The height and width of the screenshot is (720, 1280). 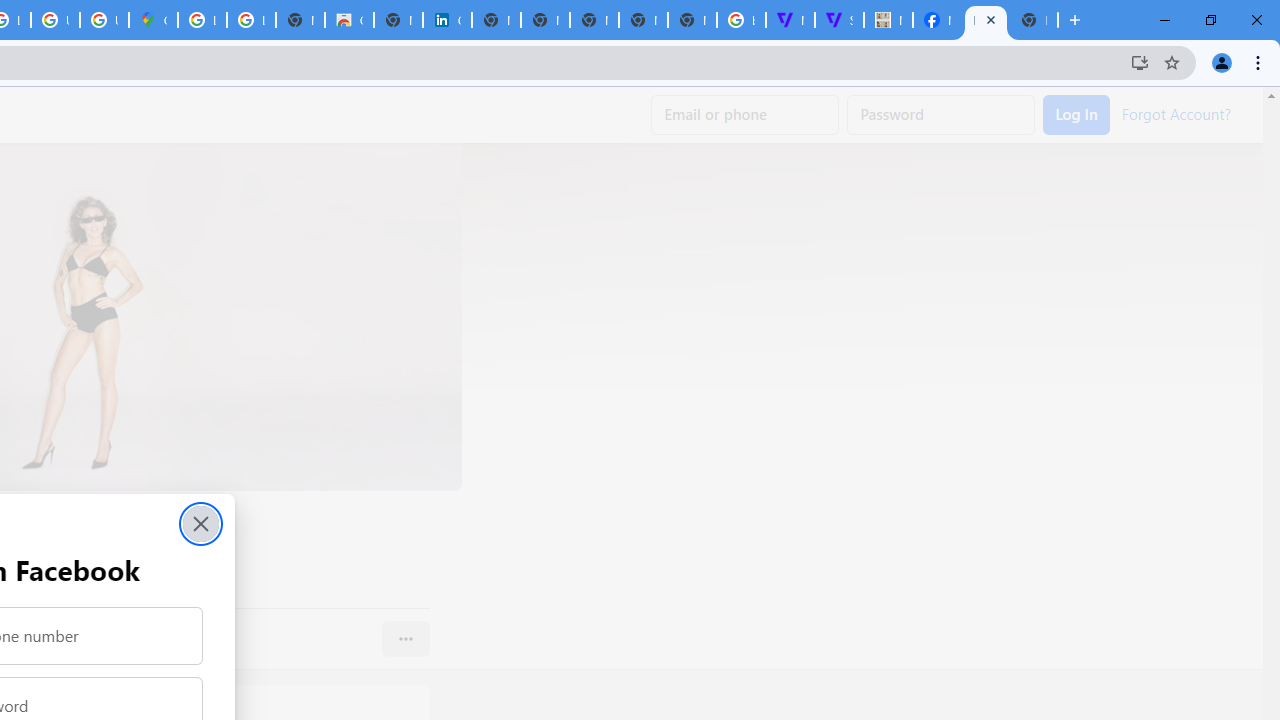 What do you see at coordinates (1034, 20) in the screenshot?
I see `New Tab` at bounding box center [1034, 20].